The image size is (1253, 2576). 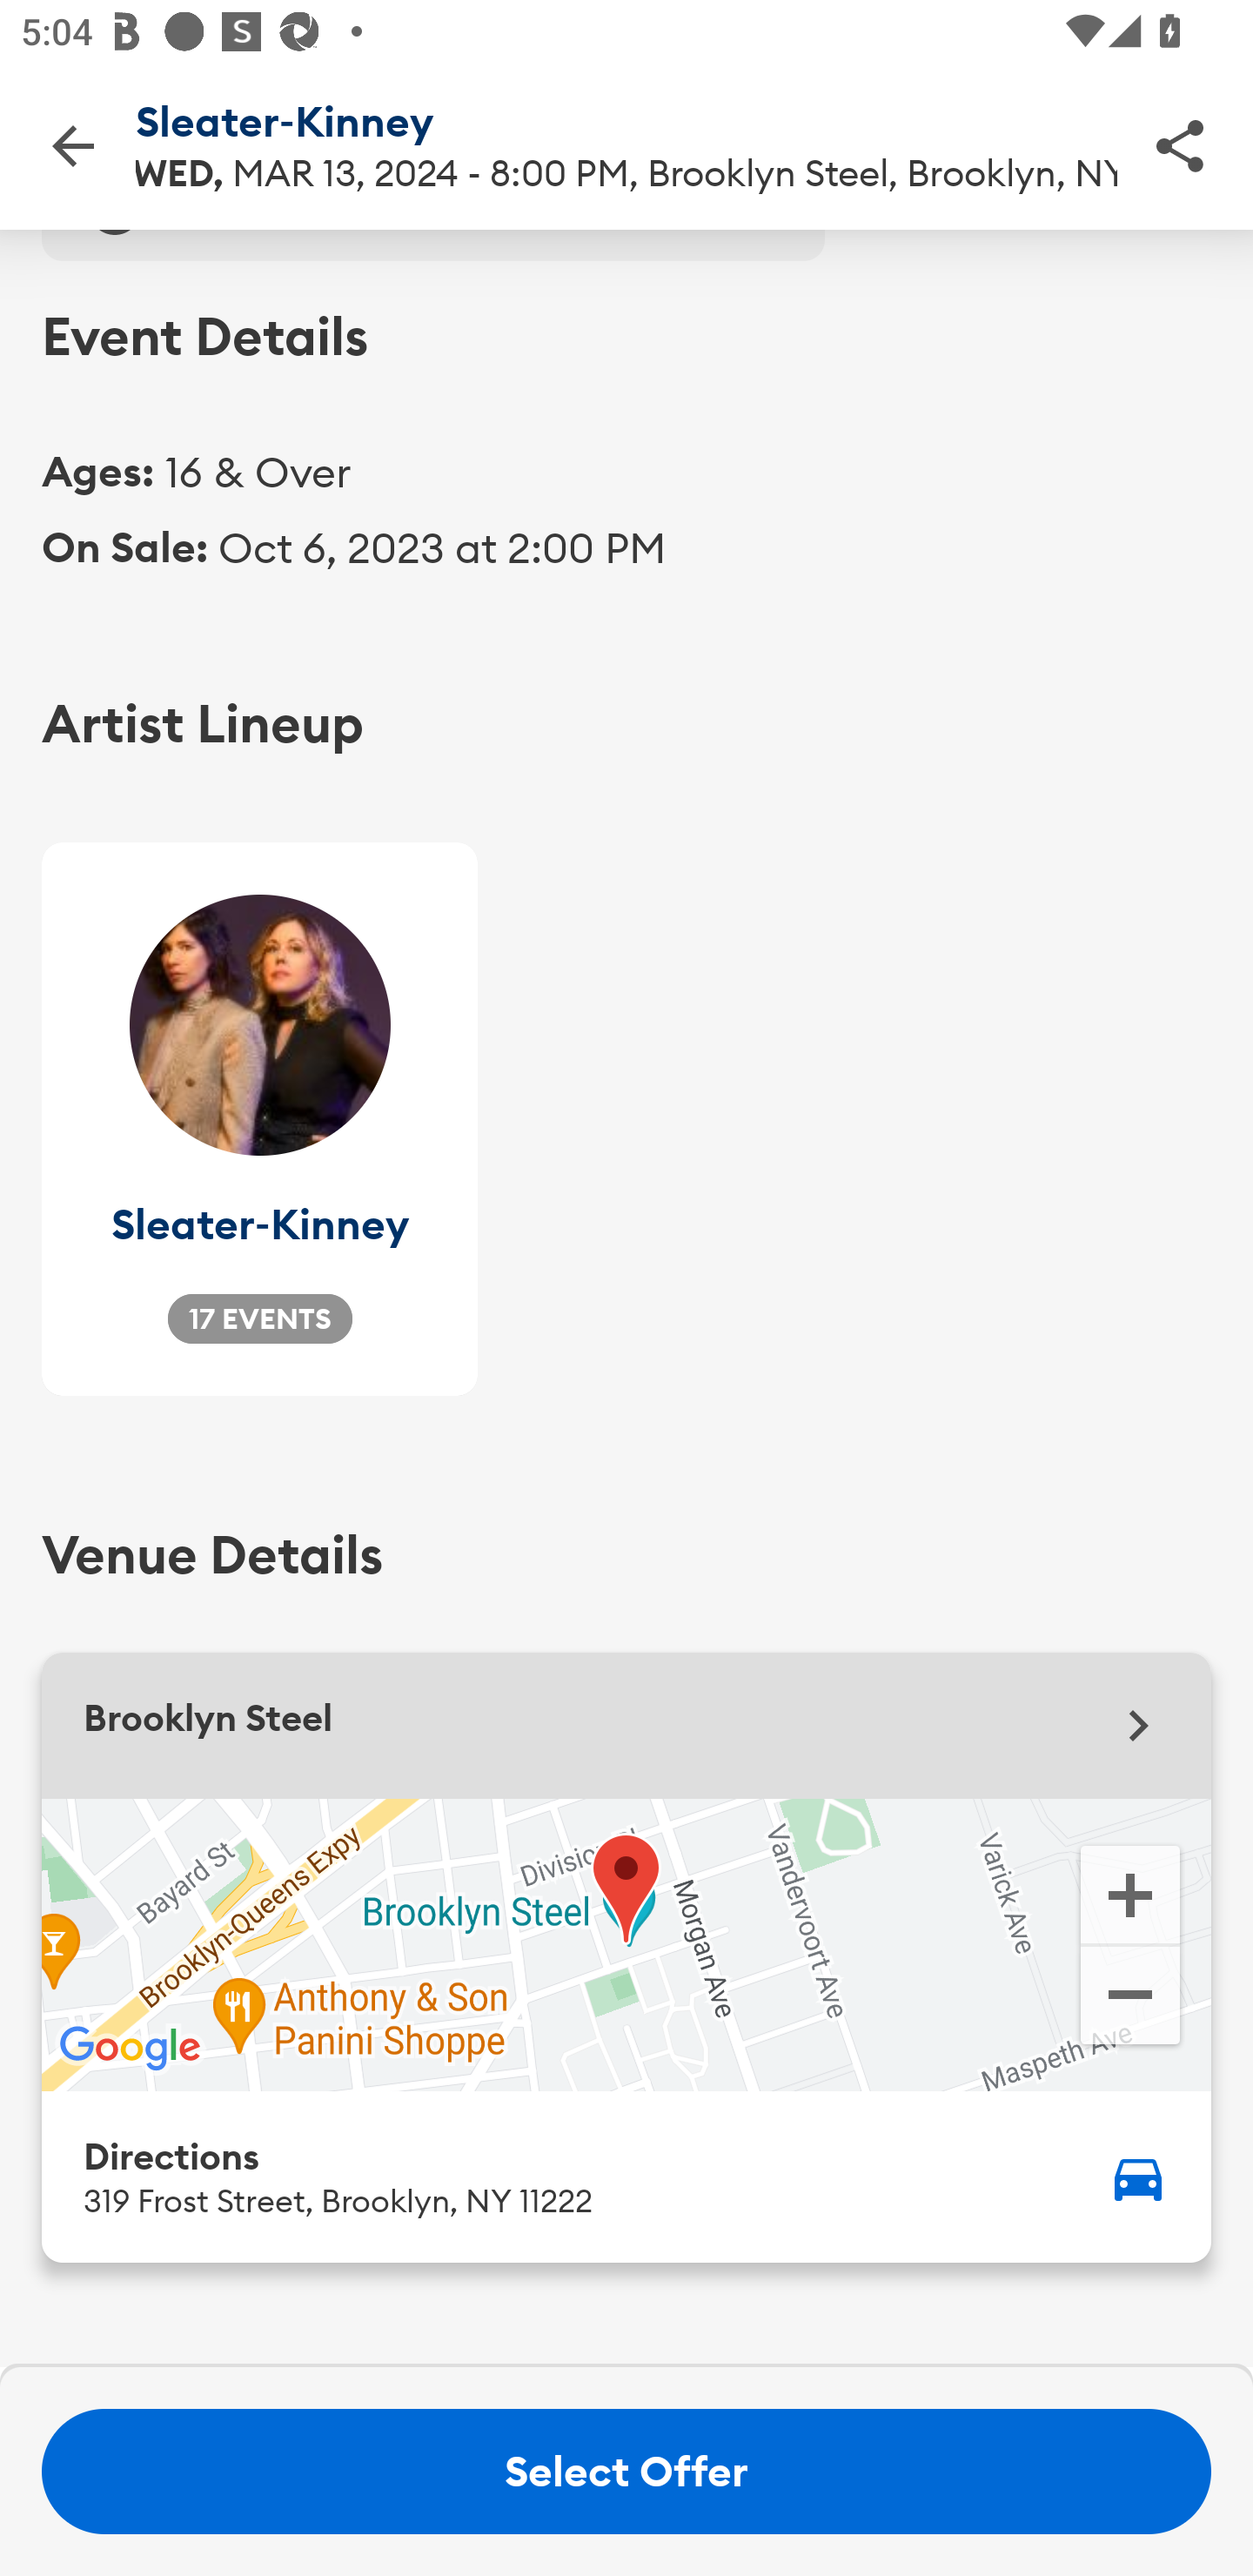 What do you see at coordinates (626, 1944) in the screenshot?
I see `Google Map Brooklyn Steel.  Zoom in Zoom out` at bounding box center [626, 1944].